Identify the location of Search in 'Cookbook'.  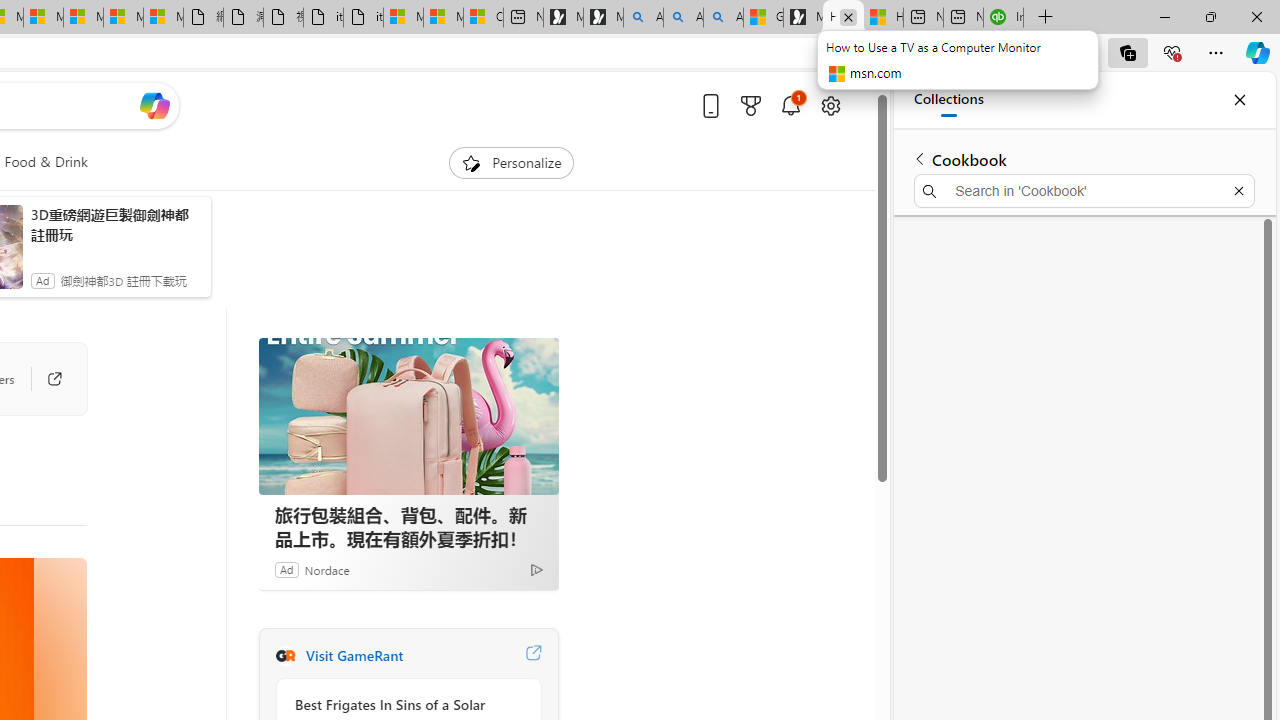
(1084, 190).